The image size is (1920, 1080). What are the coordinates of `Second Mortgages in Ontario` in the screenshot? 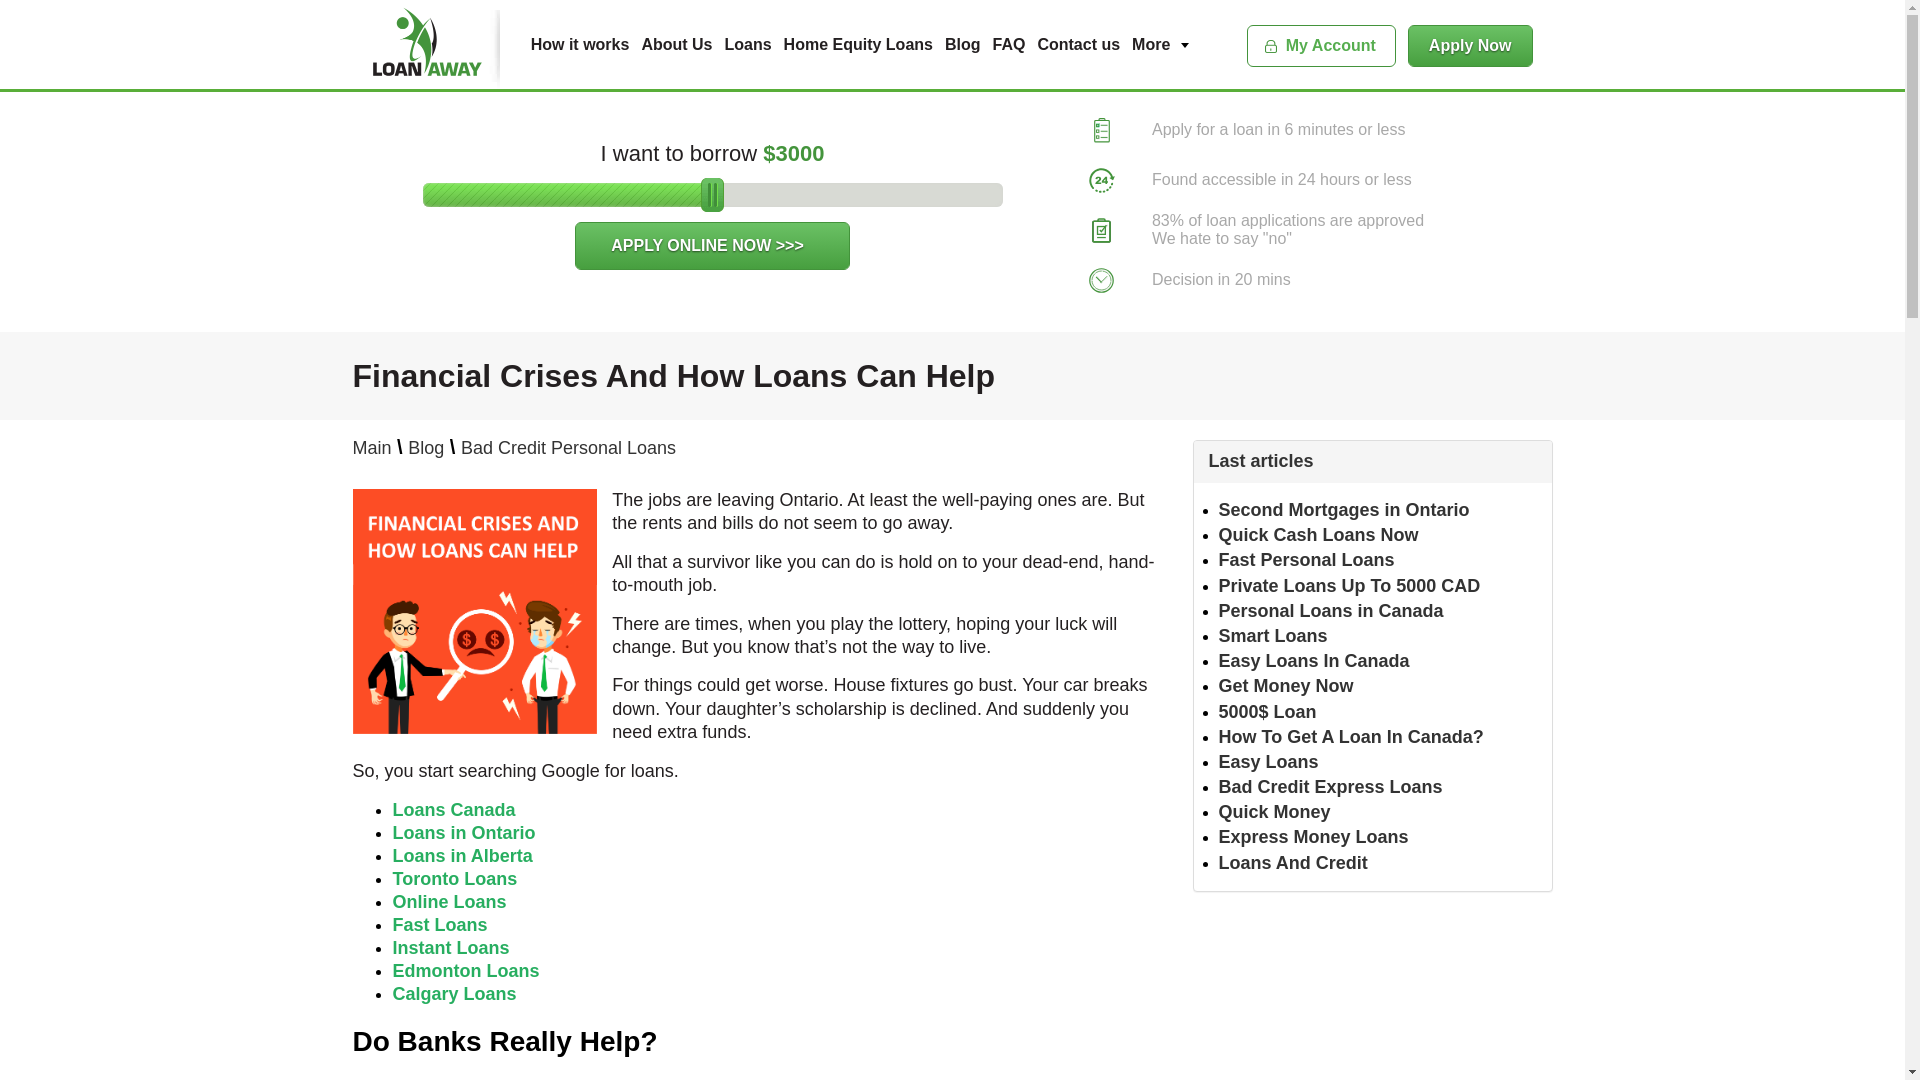 It's located at (1342, 510).